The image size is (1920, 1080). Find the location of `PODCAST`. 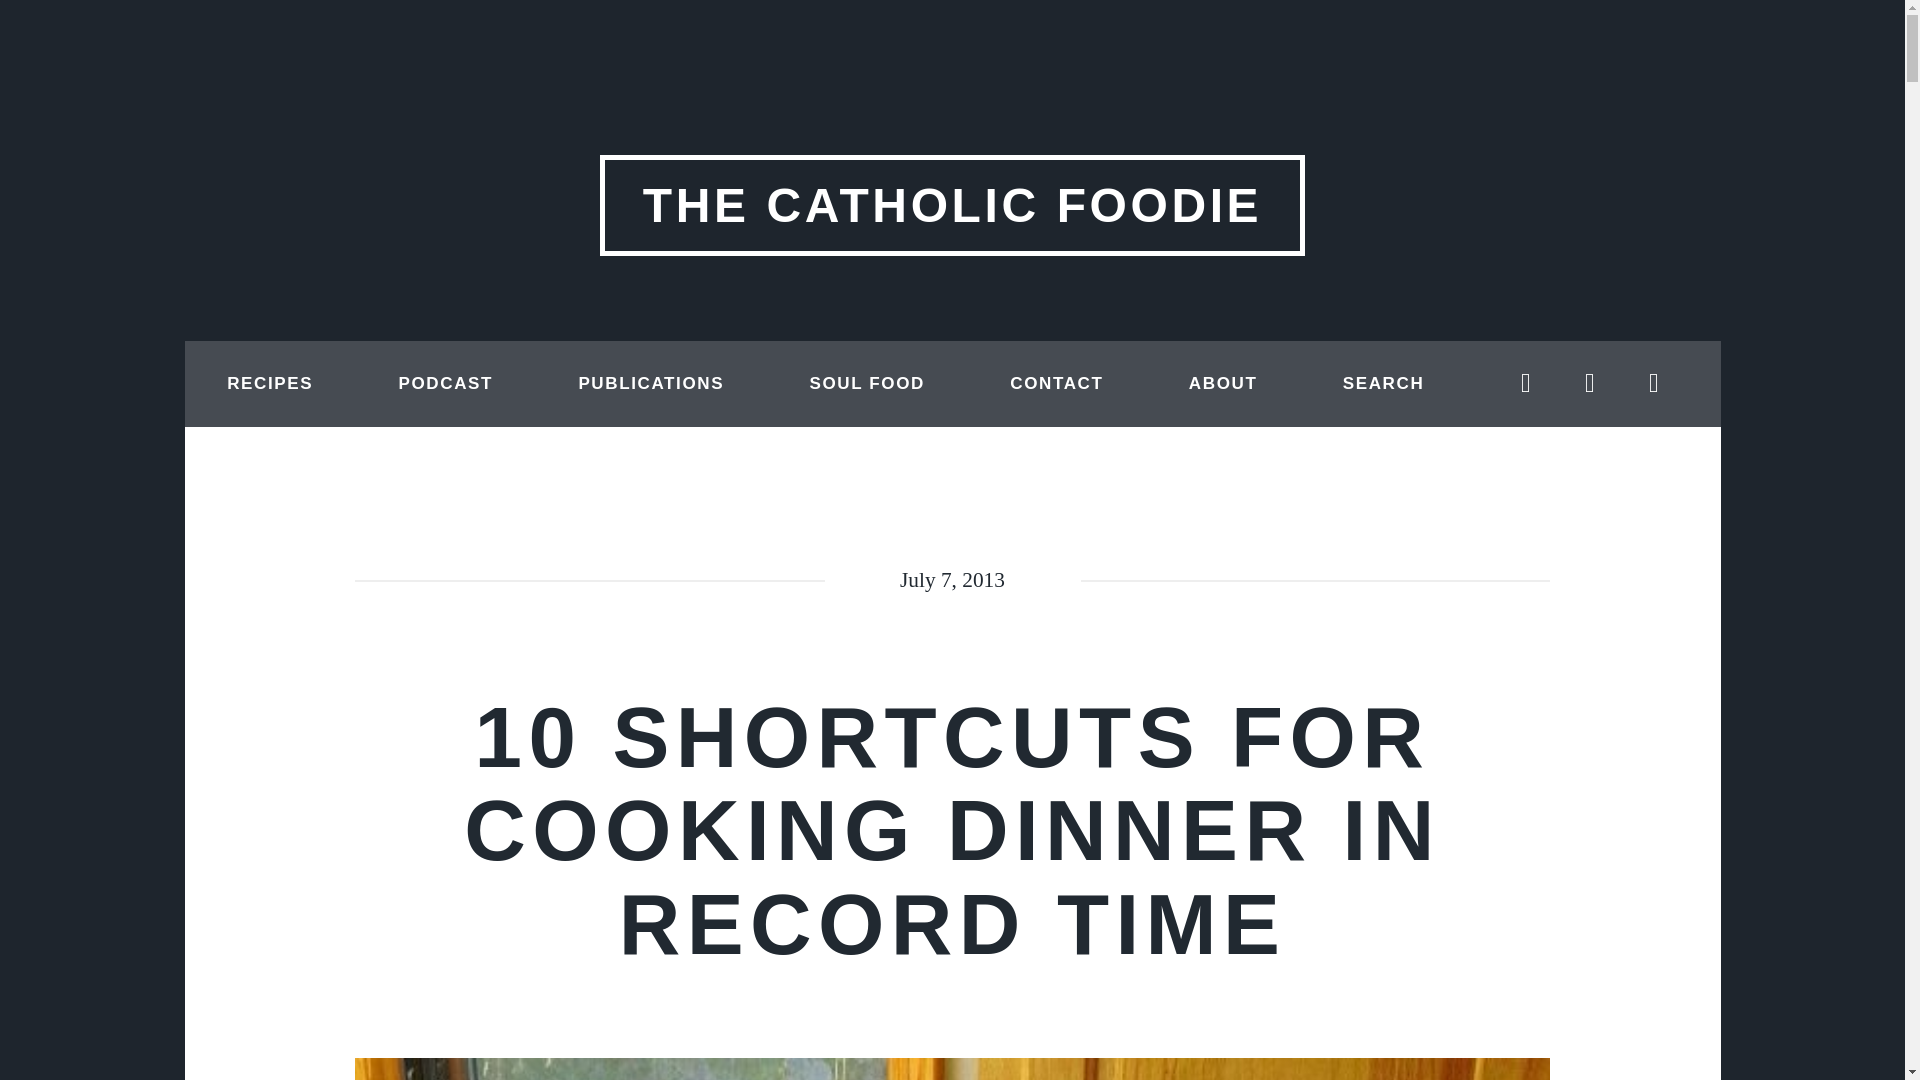

PODCAST is located at coordinates (445, 384).